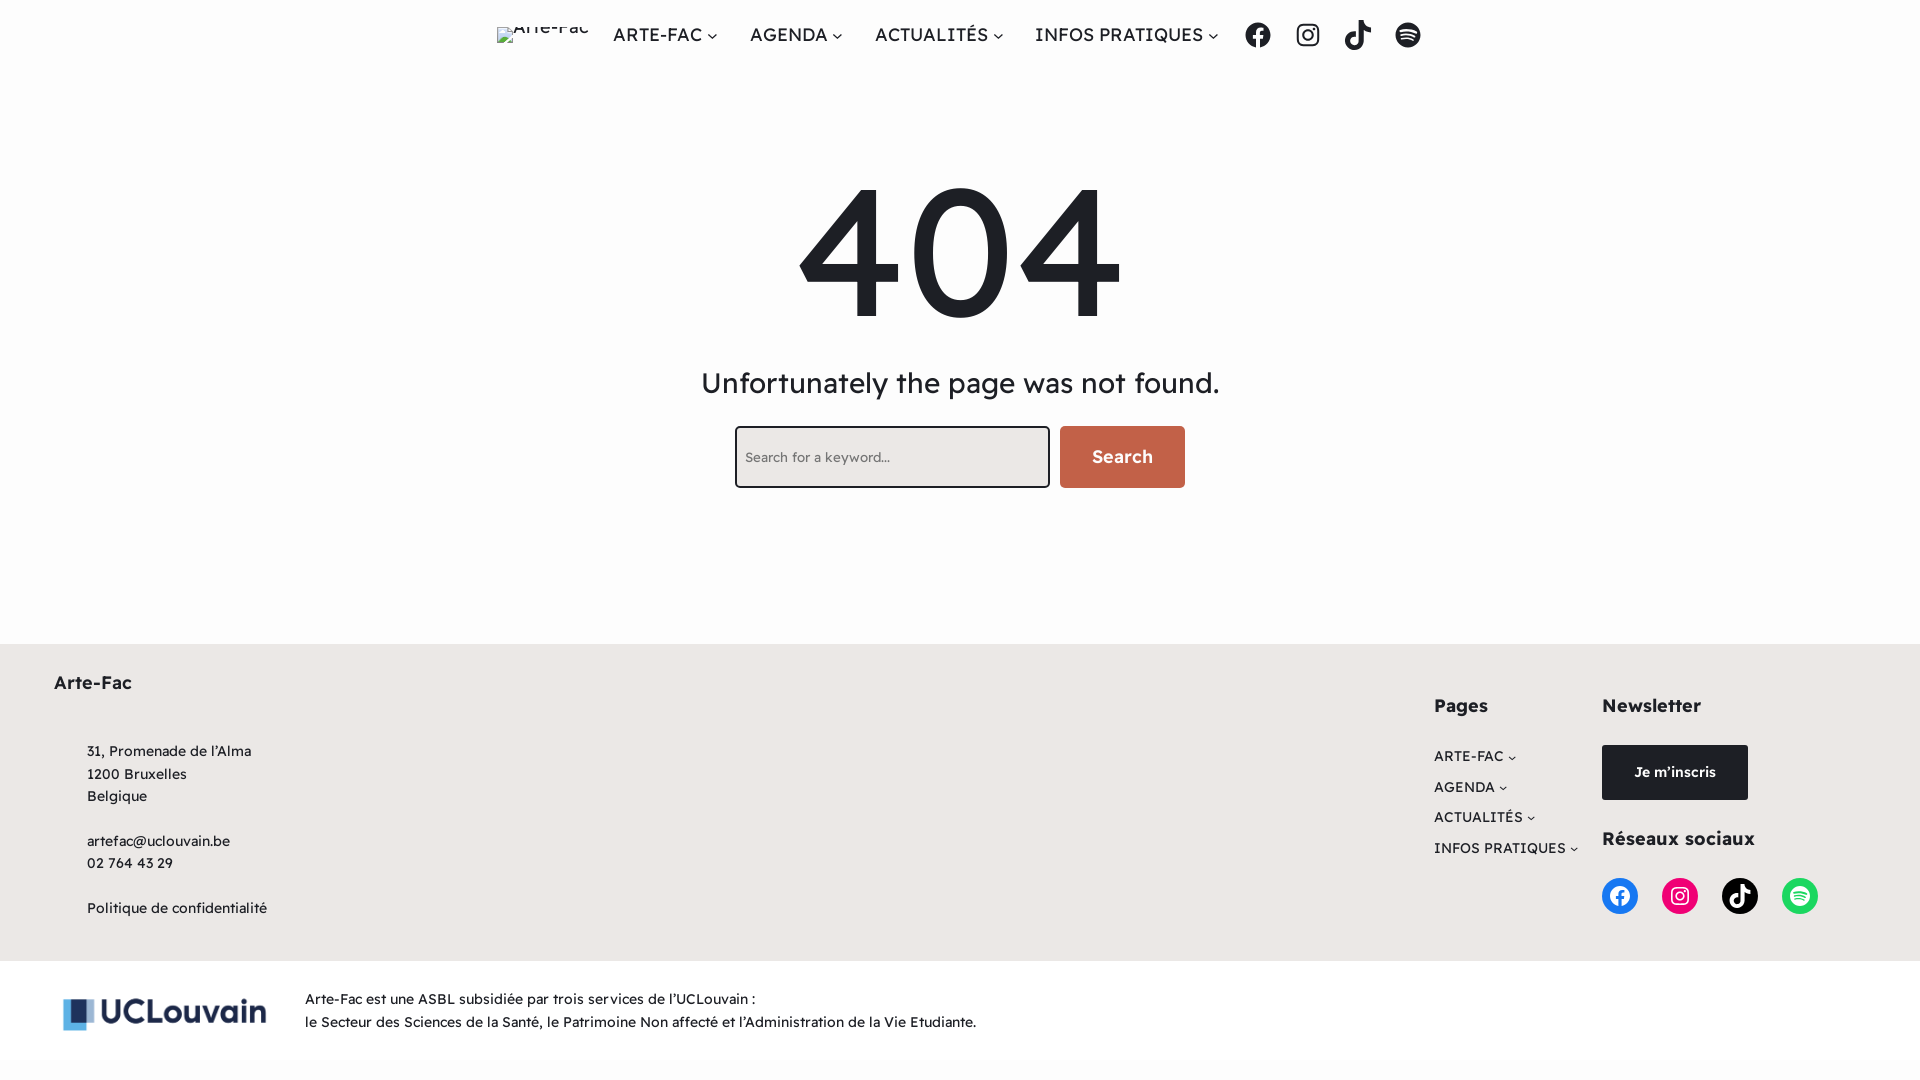 The height and width of the screenshot is (1080, 1920). Describe the element at coordinates (1680, 896) in the screenshot. I see `Instagram` at that location.